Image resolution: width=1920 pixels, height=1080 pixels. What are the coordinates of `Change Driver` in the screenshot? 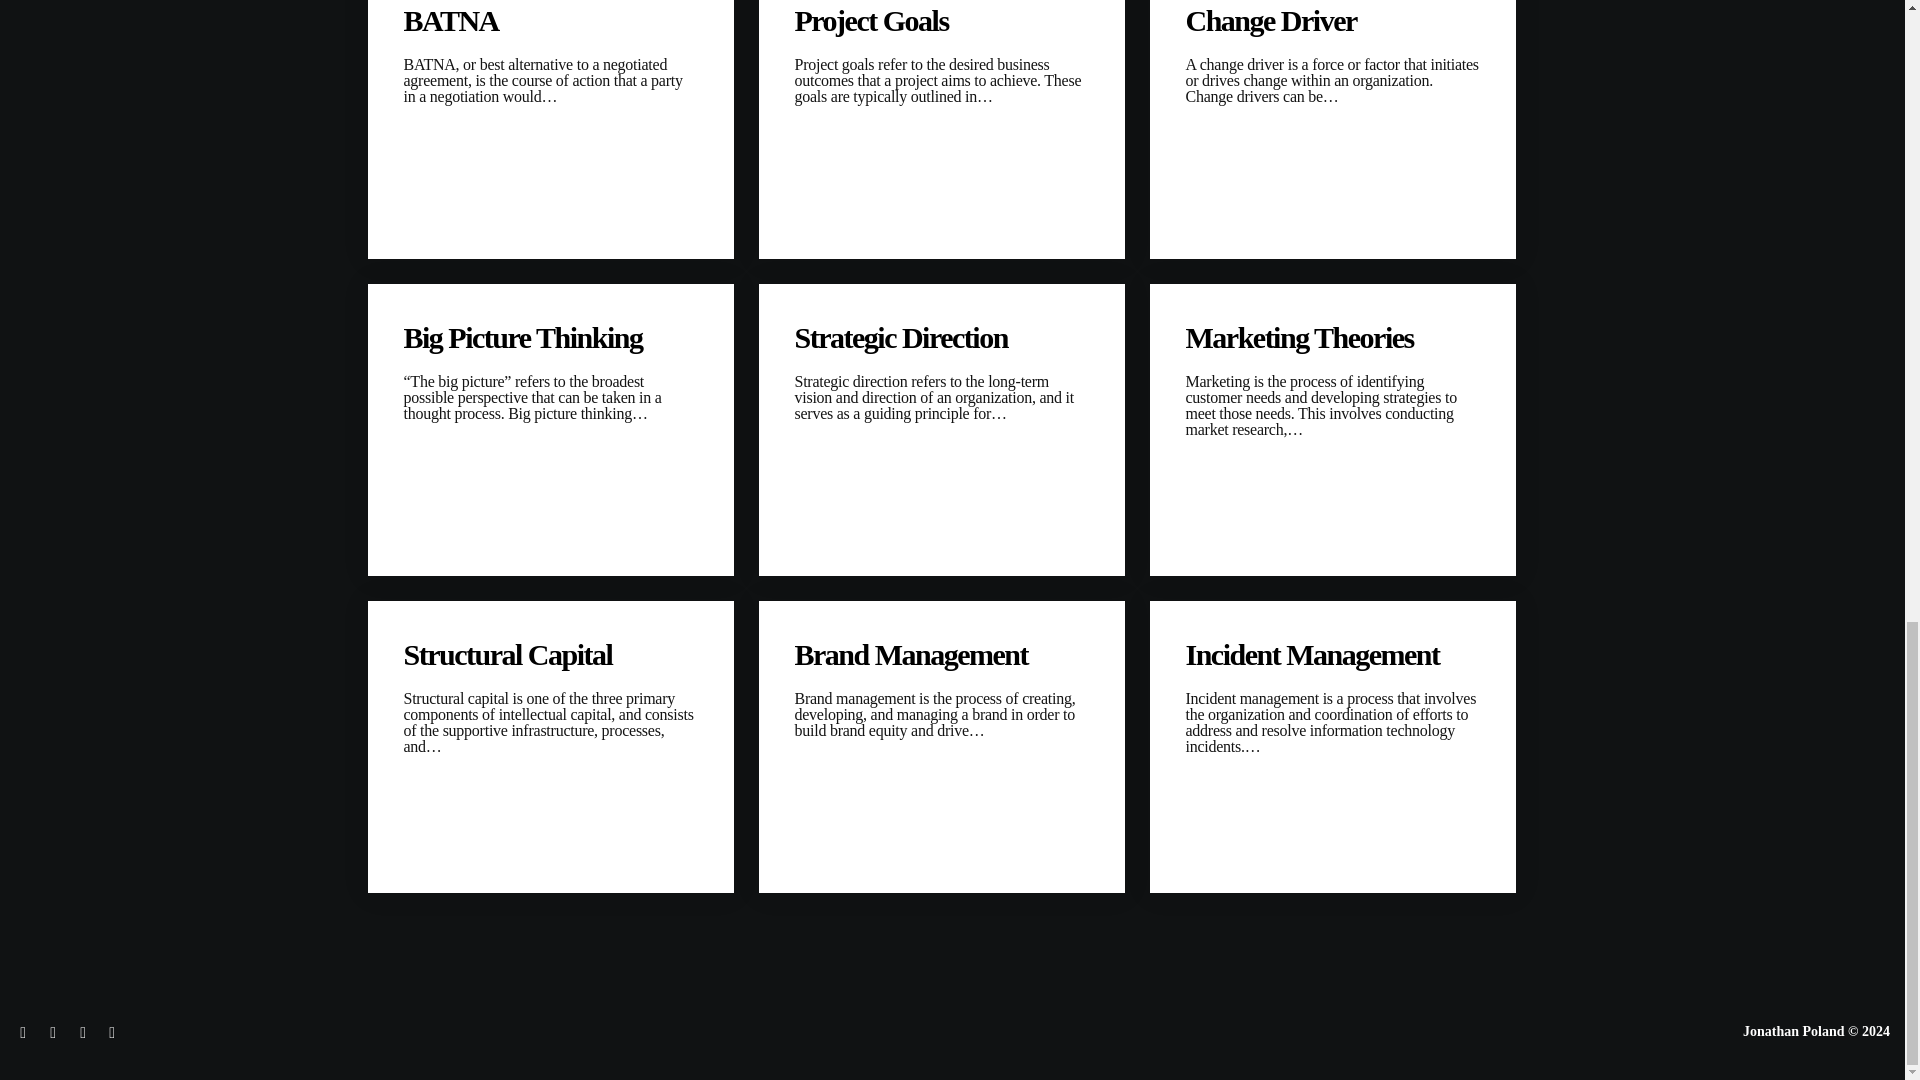 It's located at (1333, 20).